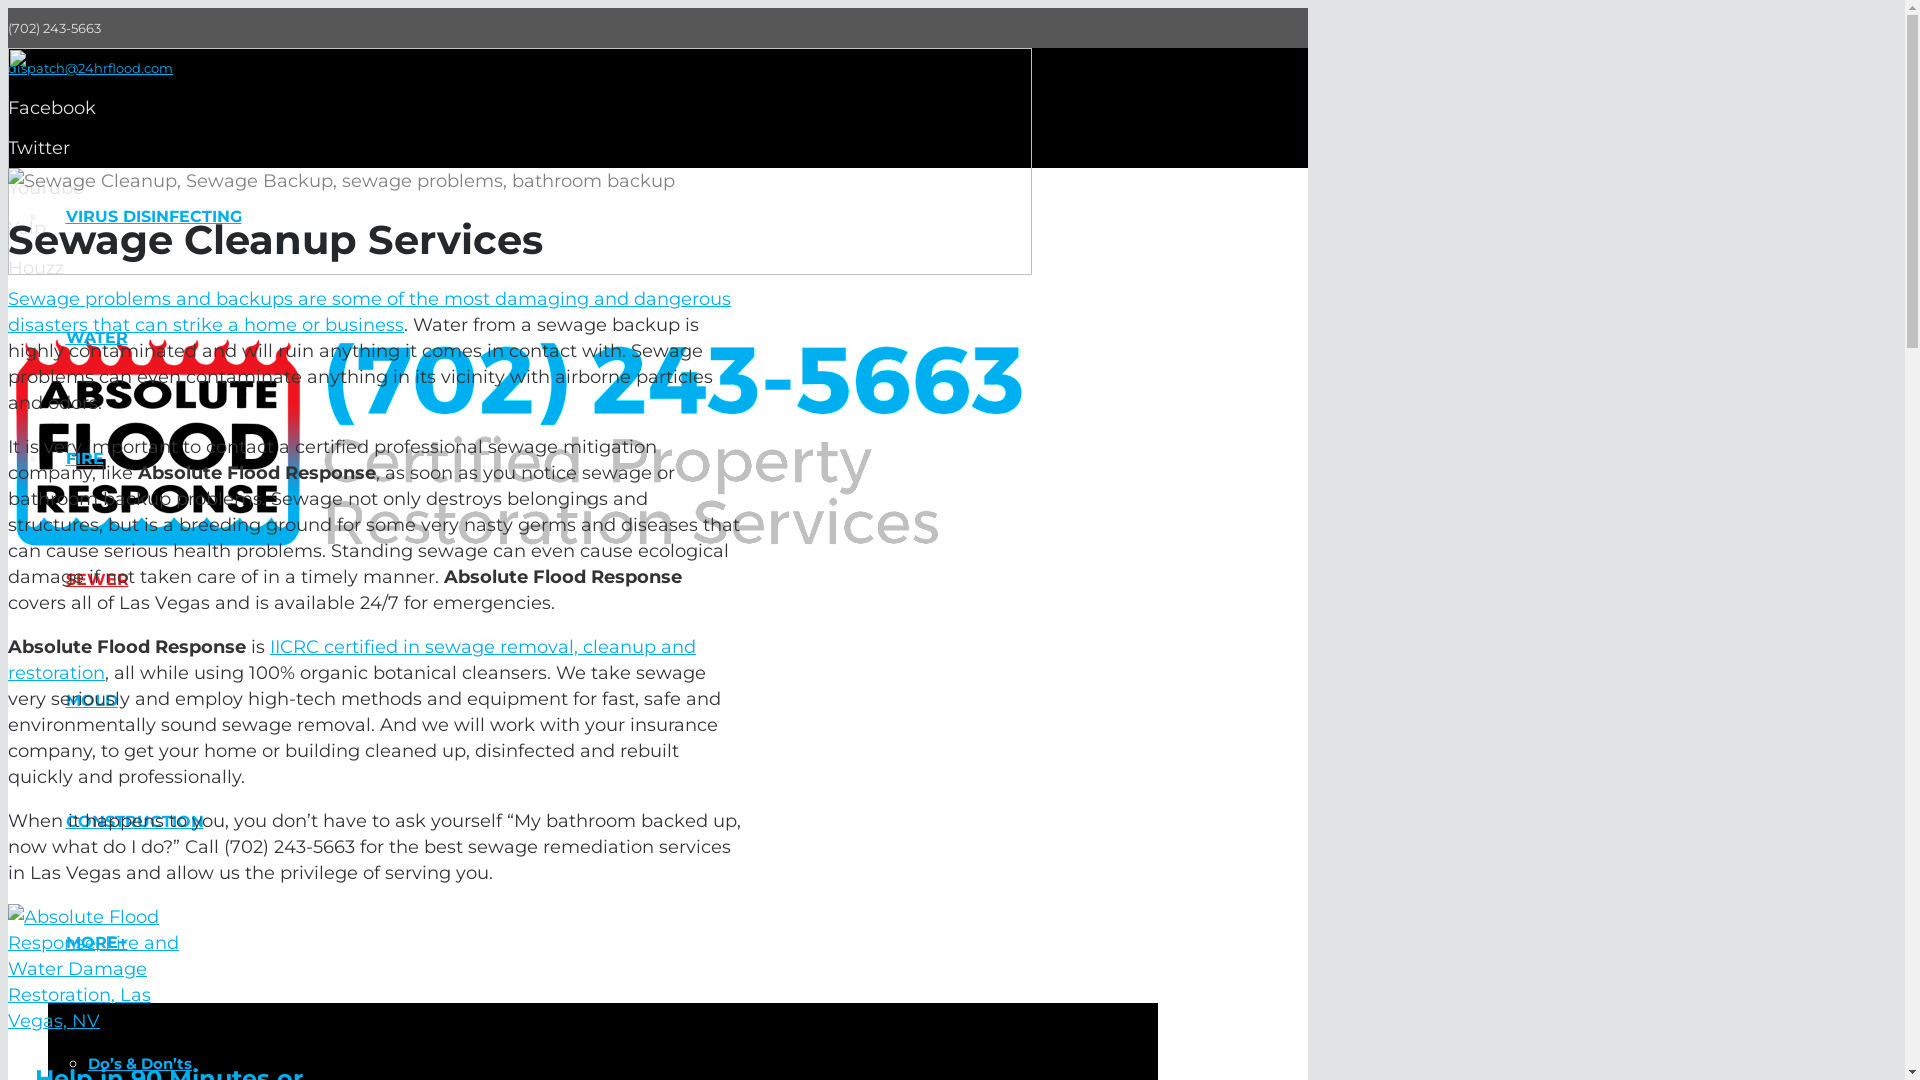  Describe the element at coordinates (92, 700) in the screenshot. I see `MOLD` at that location.